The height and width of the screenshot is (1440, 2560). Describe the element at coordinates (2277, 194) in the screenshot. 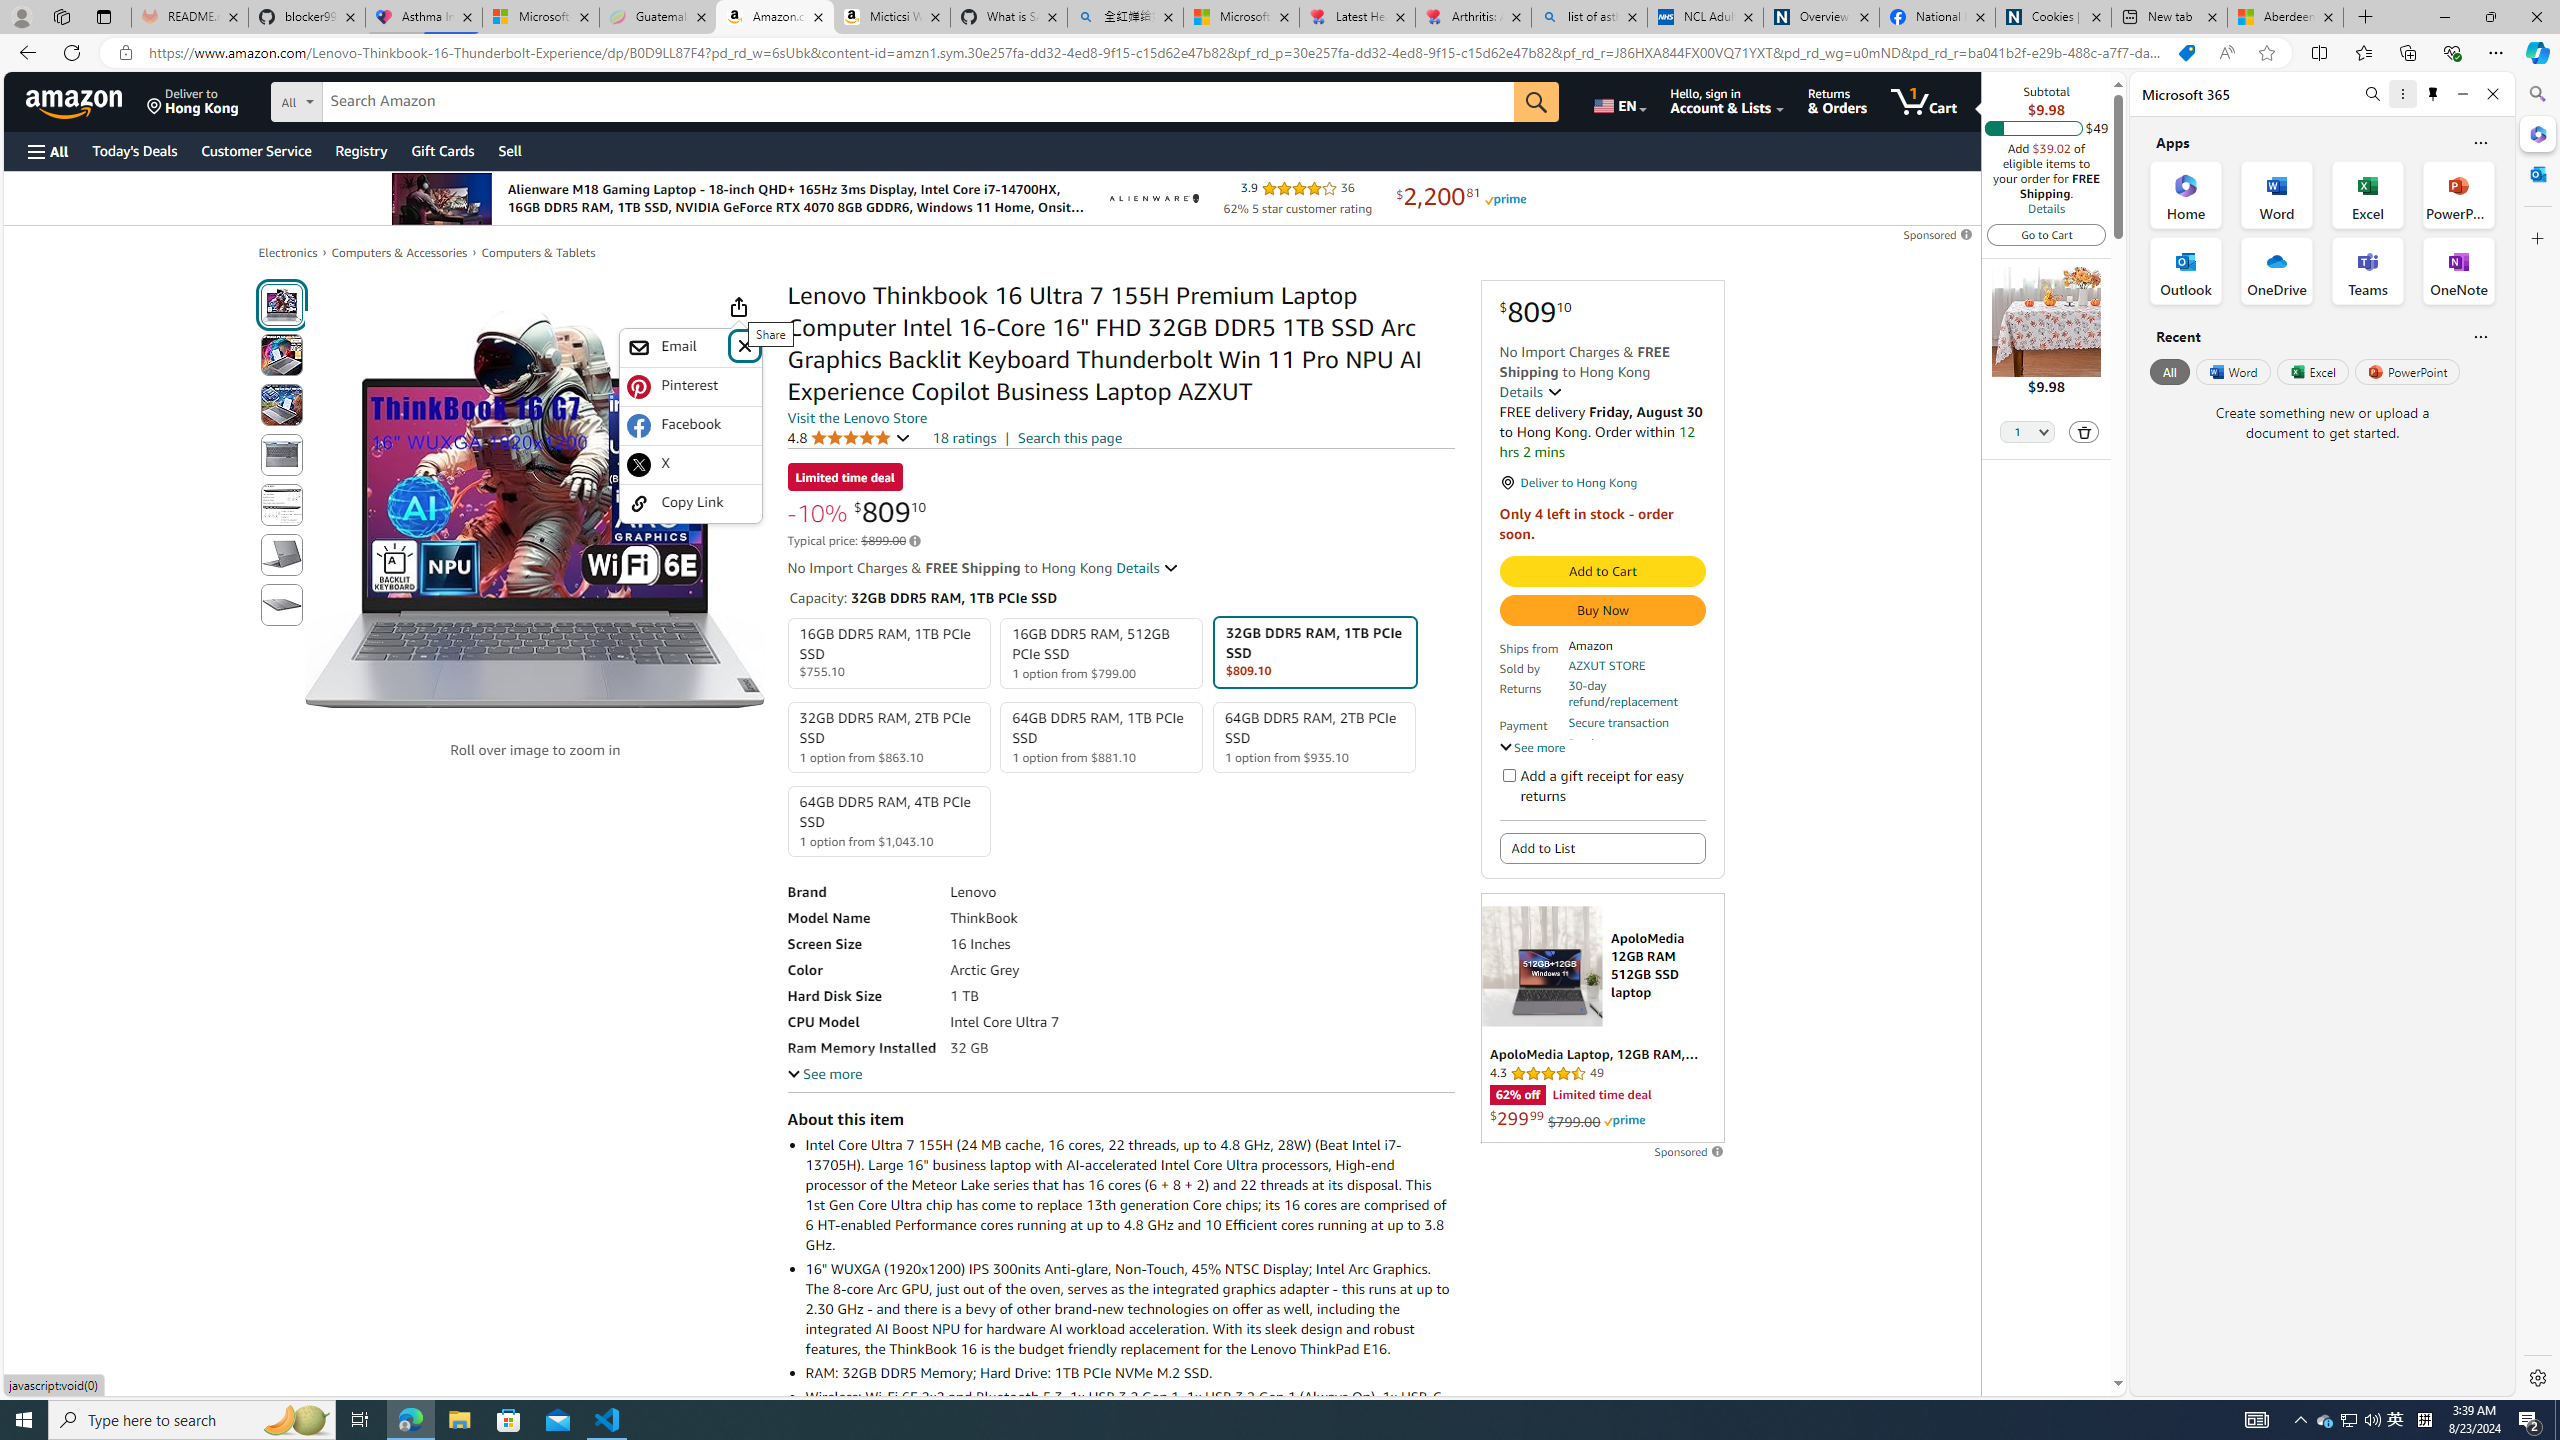

I see `Word Office App` at that location.